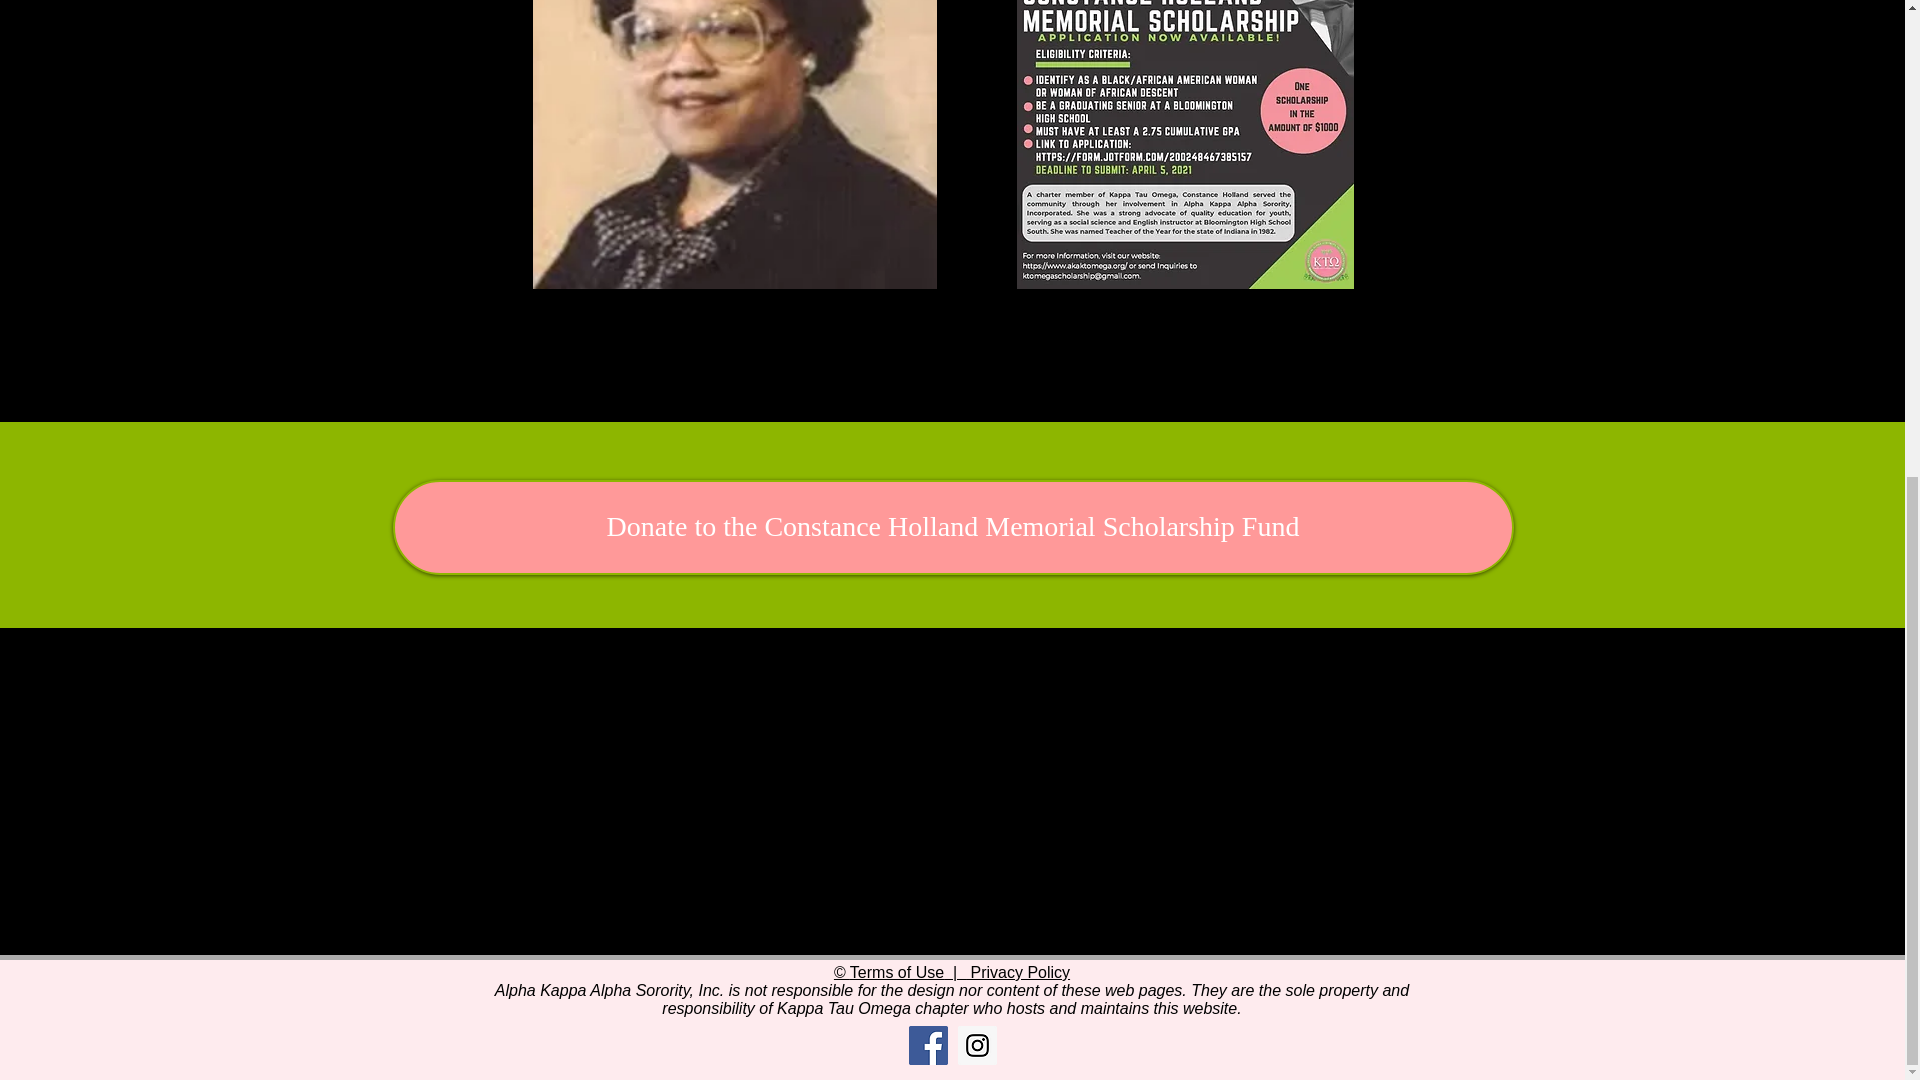 This screenshot has height=1080, width=1920. What do you see at coordinates (1017, 972) in the screenshot?
I see ` Privacy Policy` at bounding box center [1017, 972].